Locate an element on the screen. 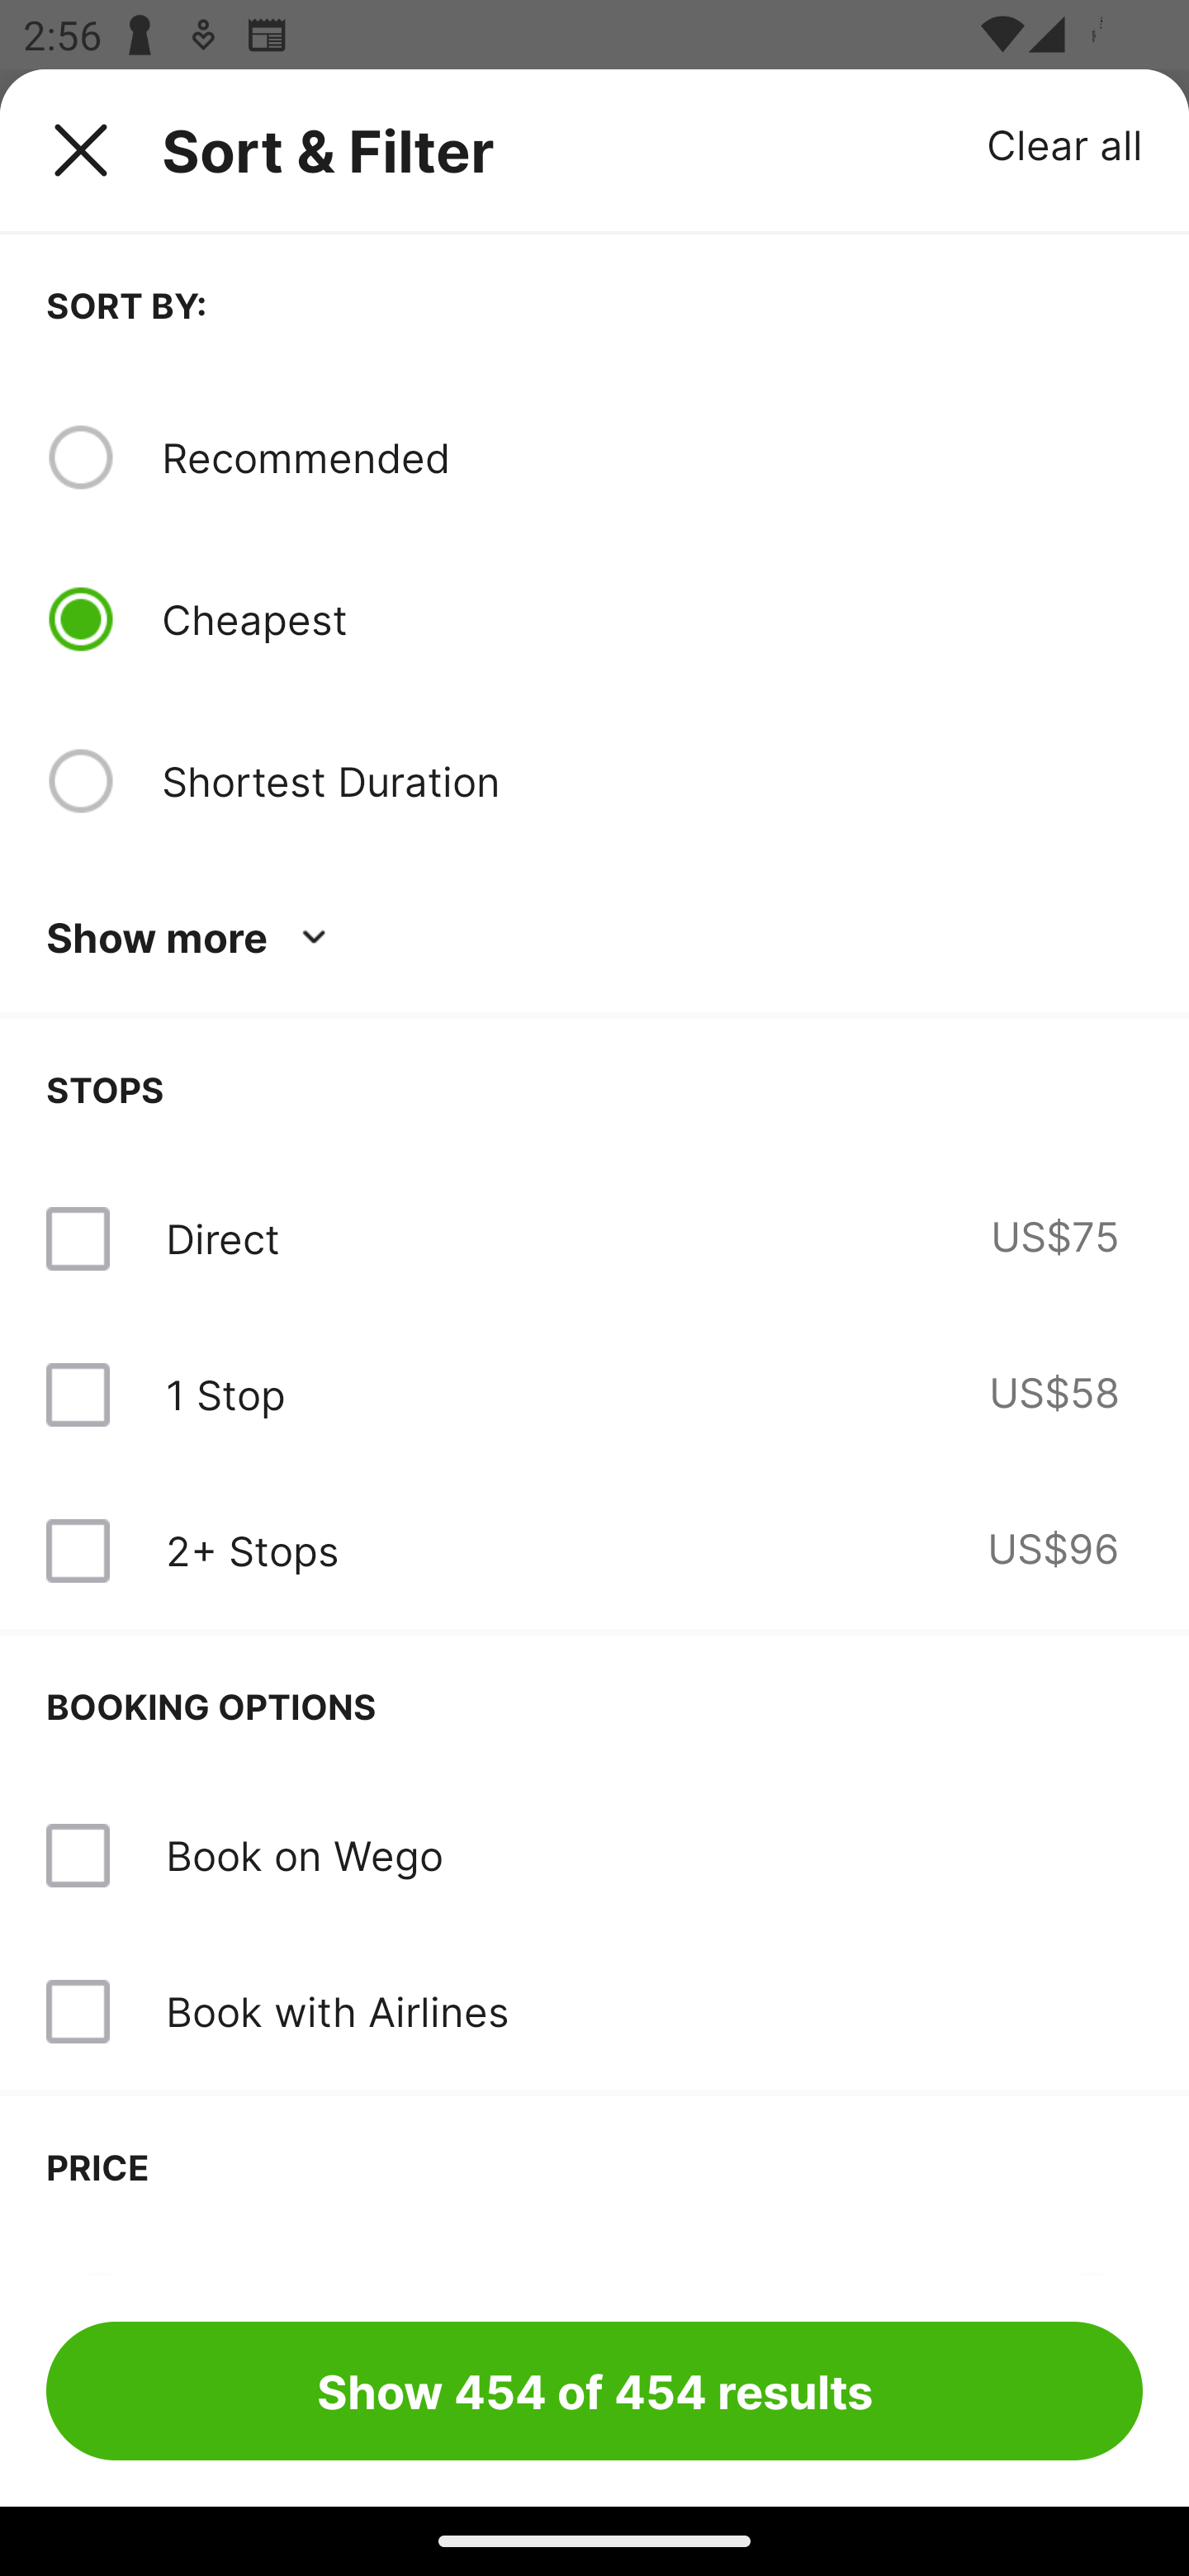  Cheapest is located at coordinates (651, 619).